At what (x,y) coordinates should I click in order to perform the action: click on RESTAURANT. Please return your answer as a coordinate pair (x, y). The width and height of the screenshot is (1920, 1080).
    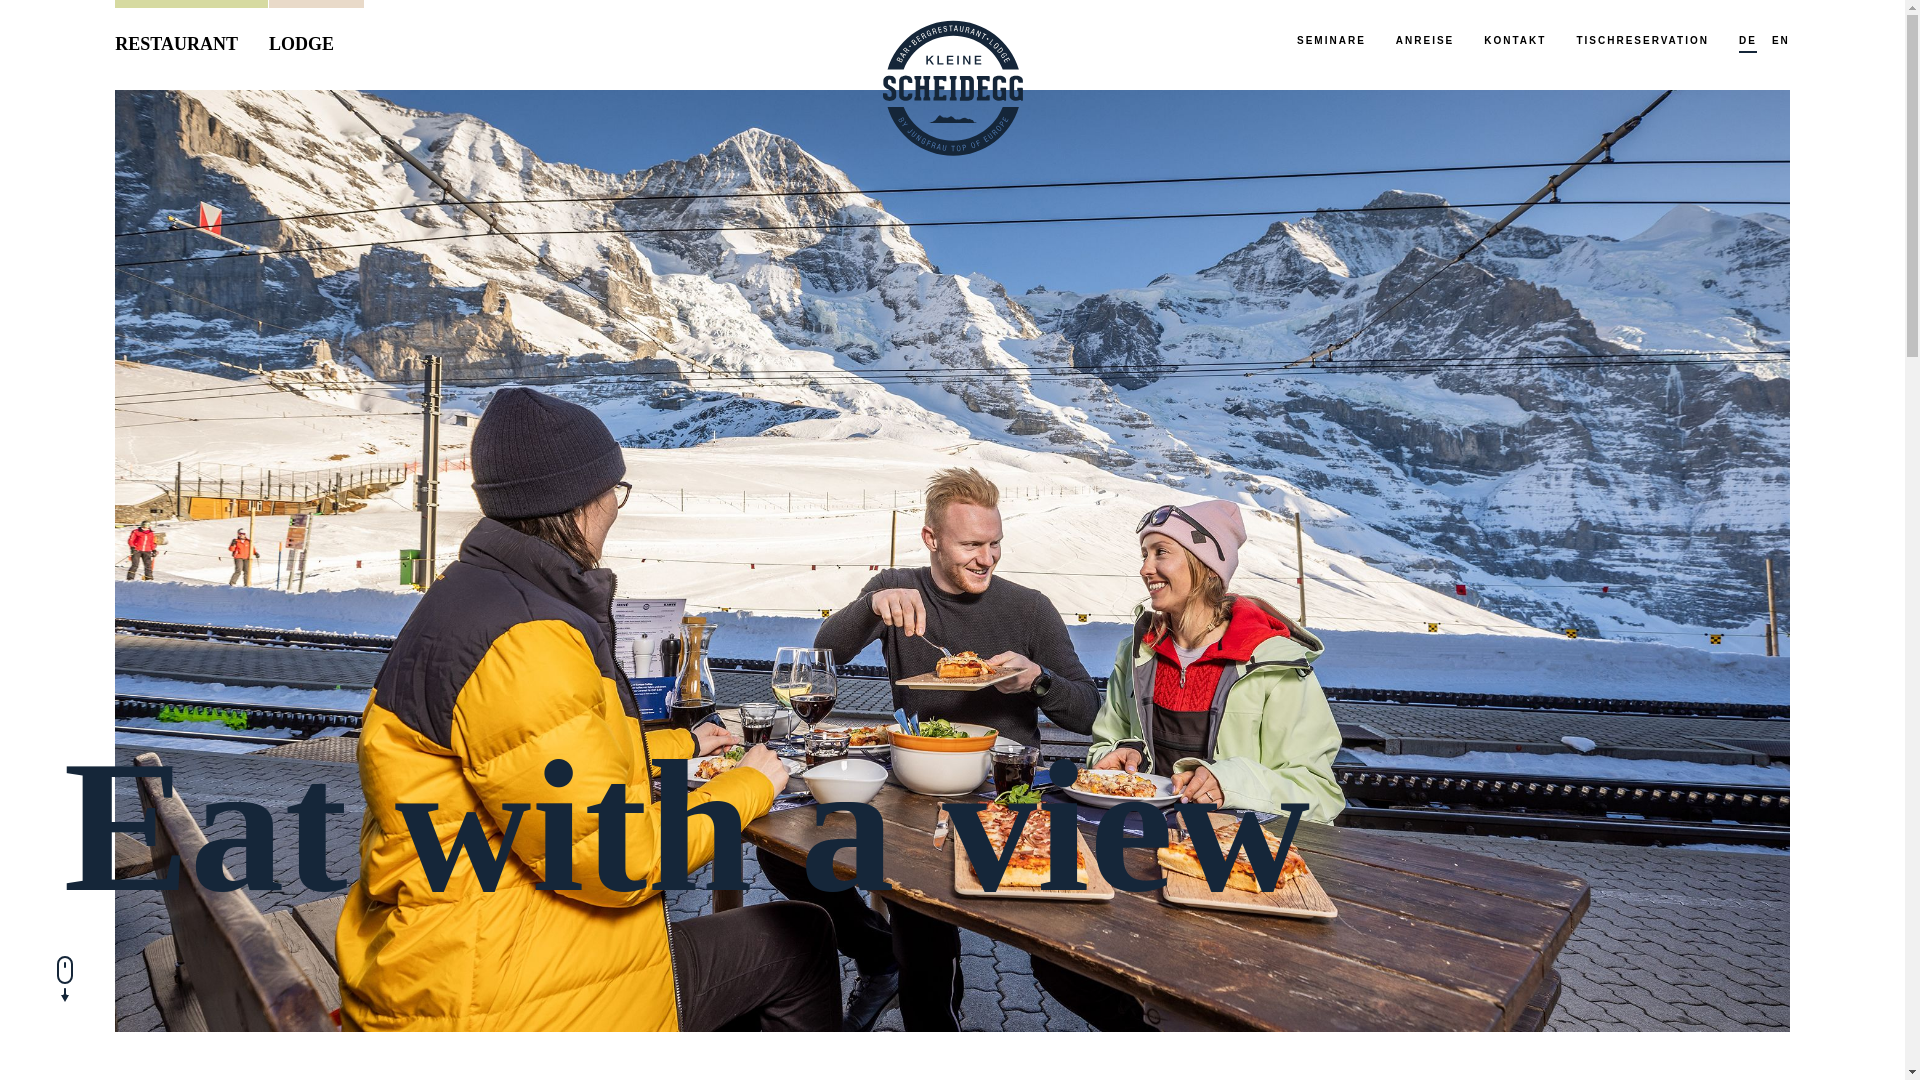
    Looking at the image, I should click on (192, 35).